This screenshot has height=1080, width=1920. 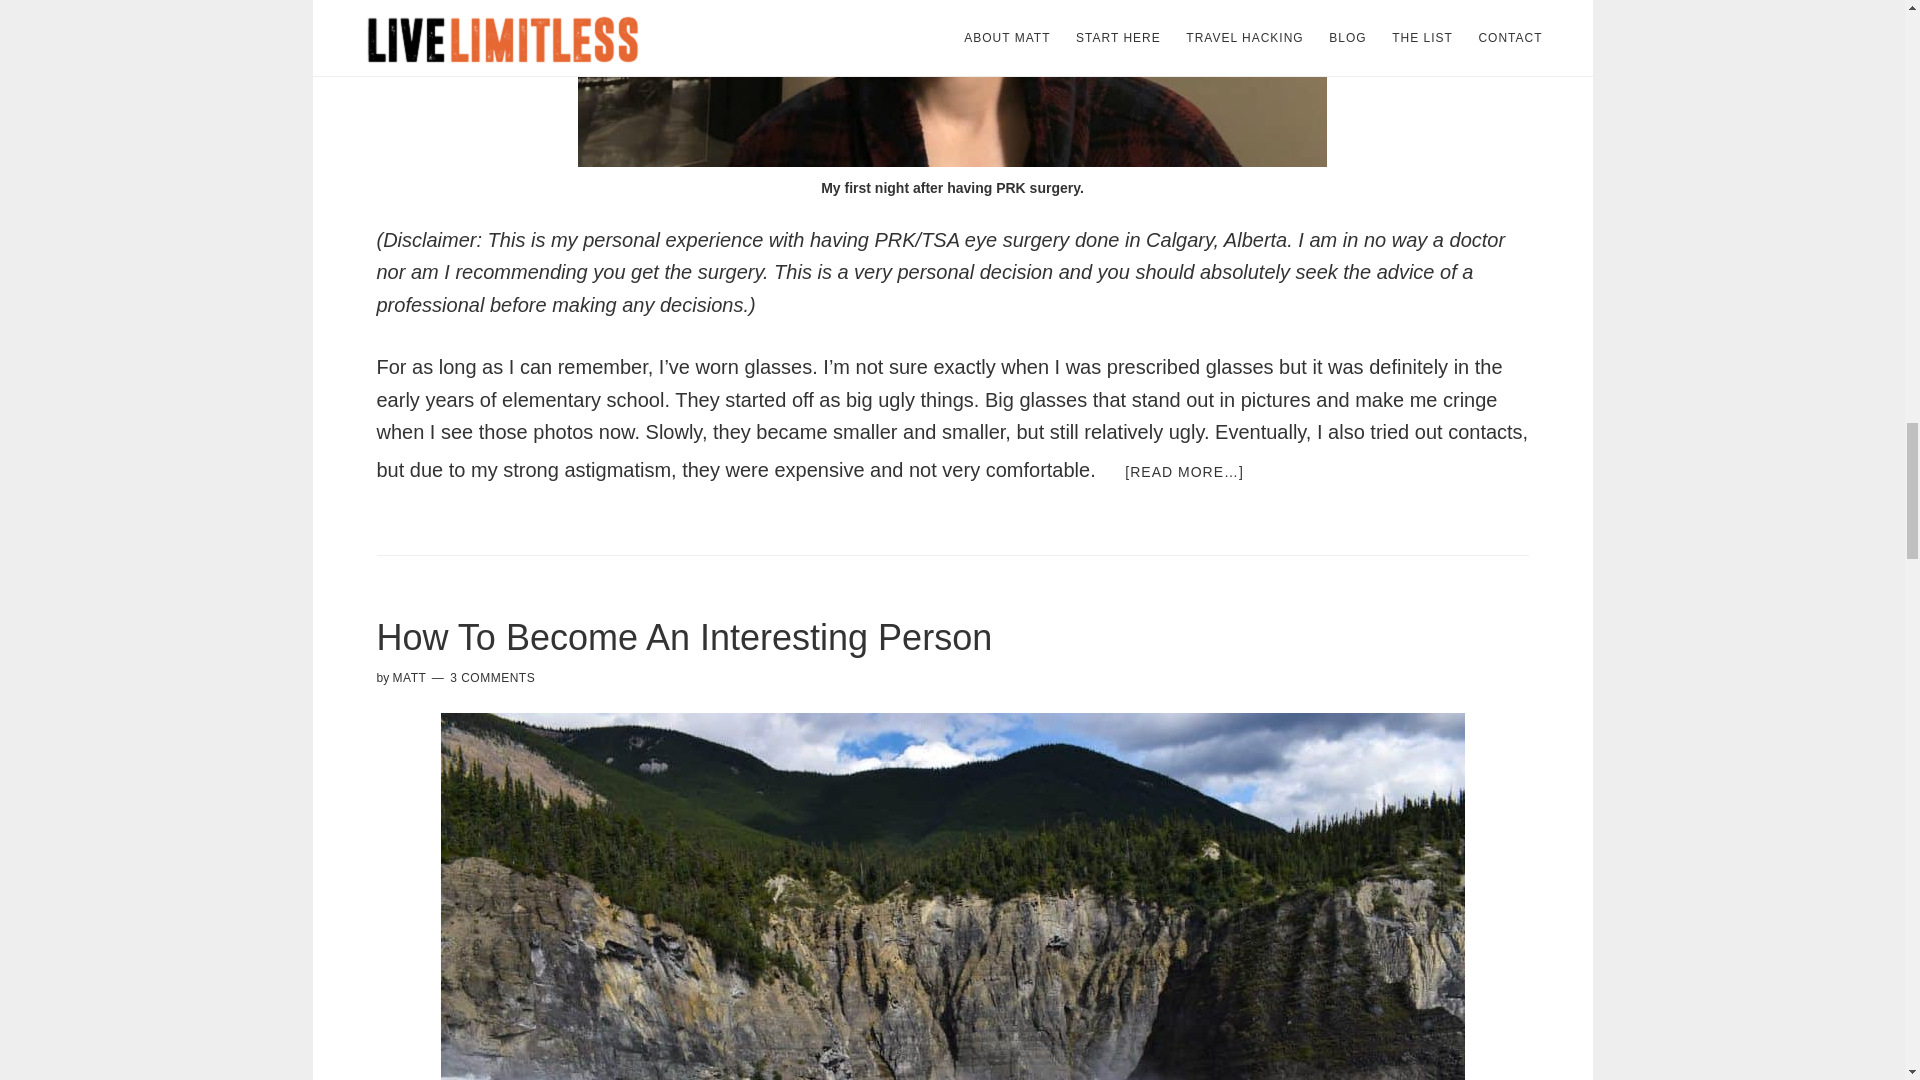 I want to click on MATT, so click(x=410, y=677).